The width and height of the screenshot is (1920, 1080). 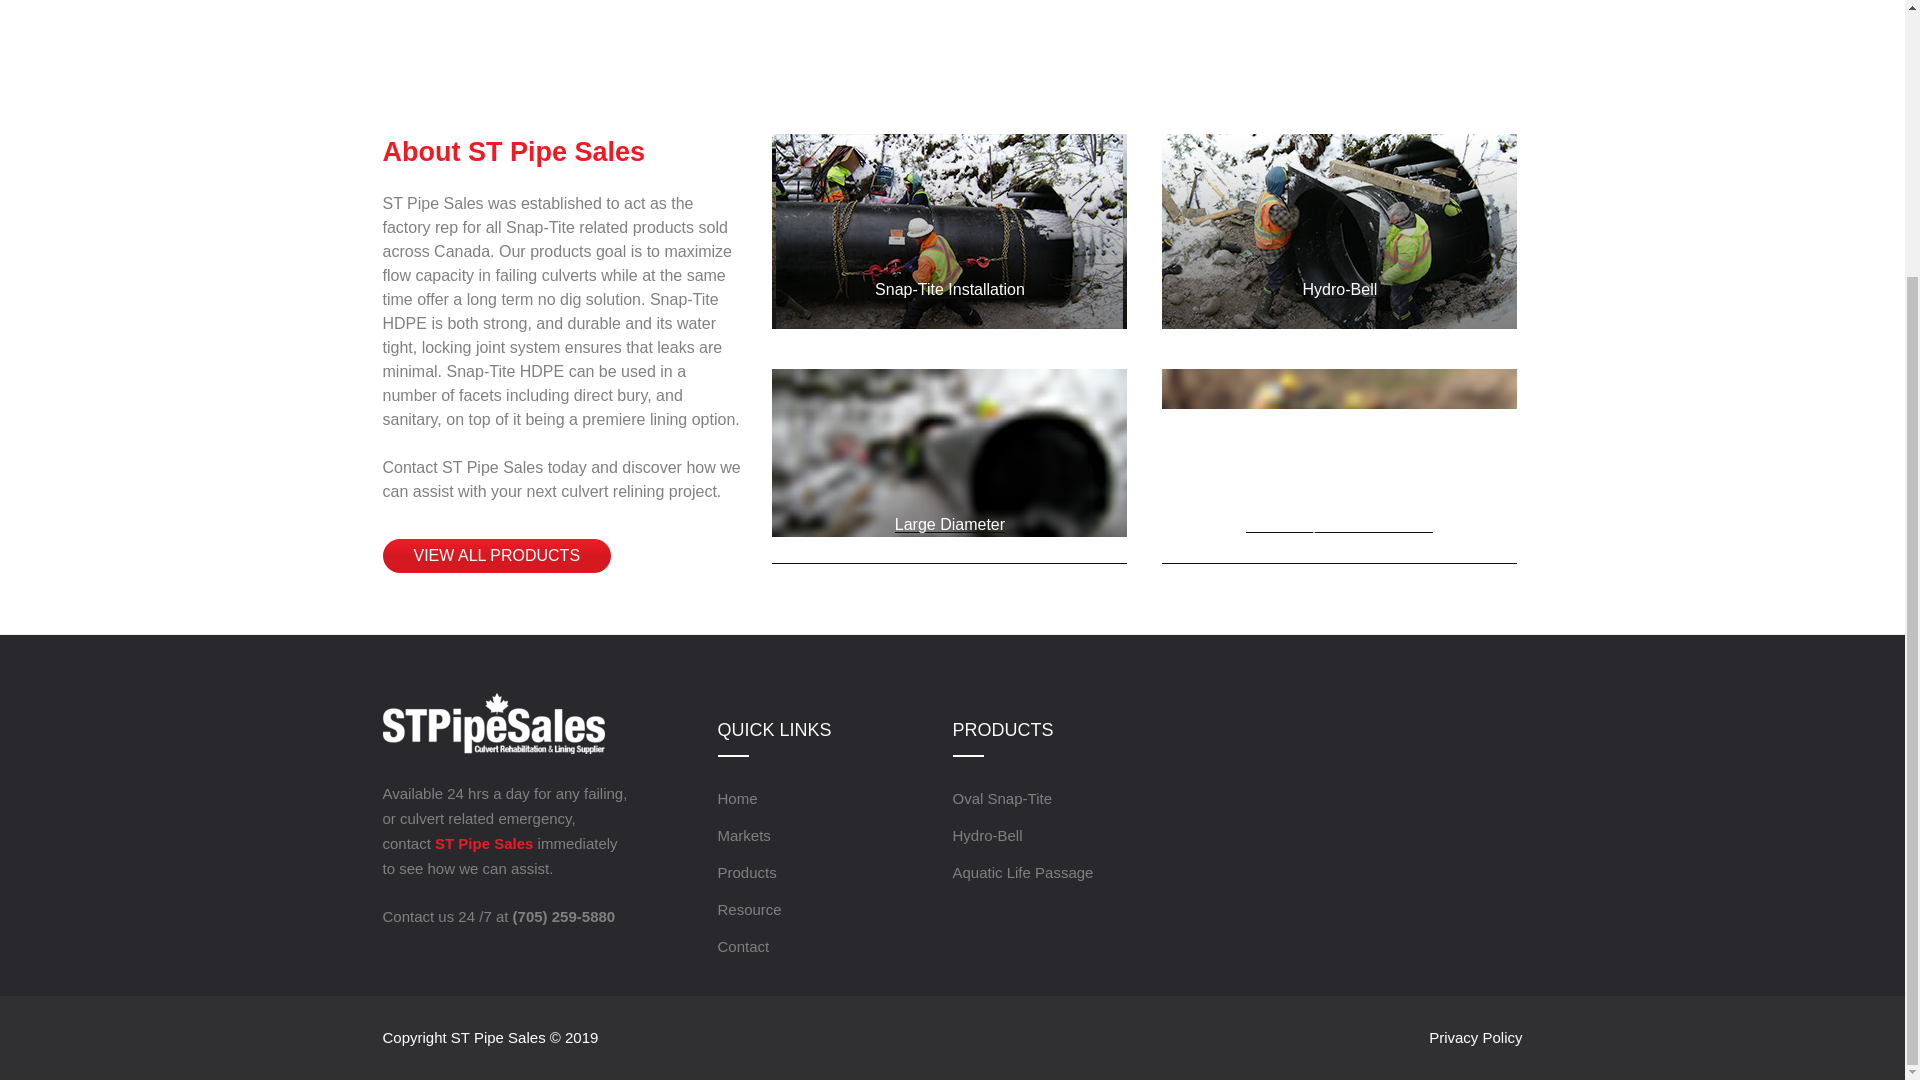 I want to click on Oval Snap-Tite Installation, so click(x=1339, y=524).